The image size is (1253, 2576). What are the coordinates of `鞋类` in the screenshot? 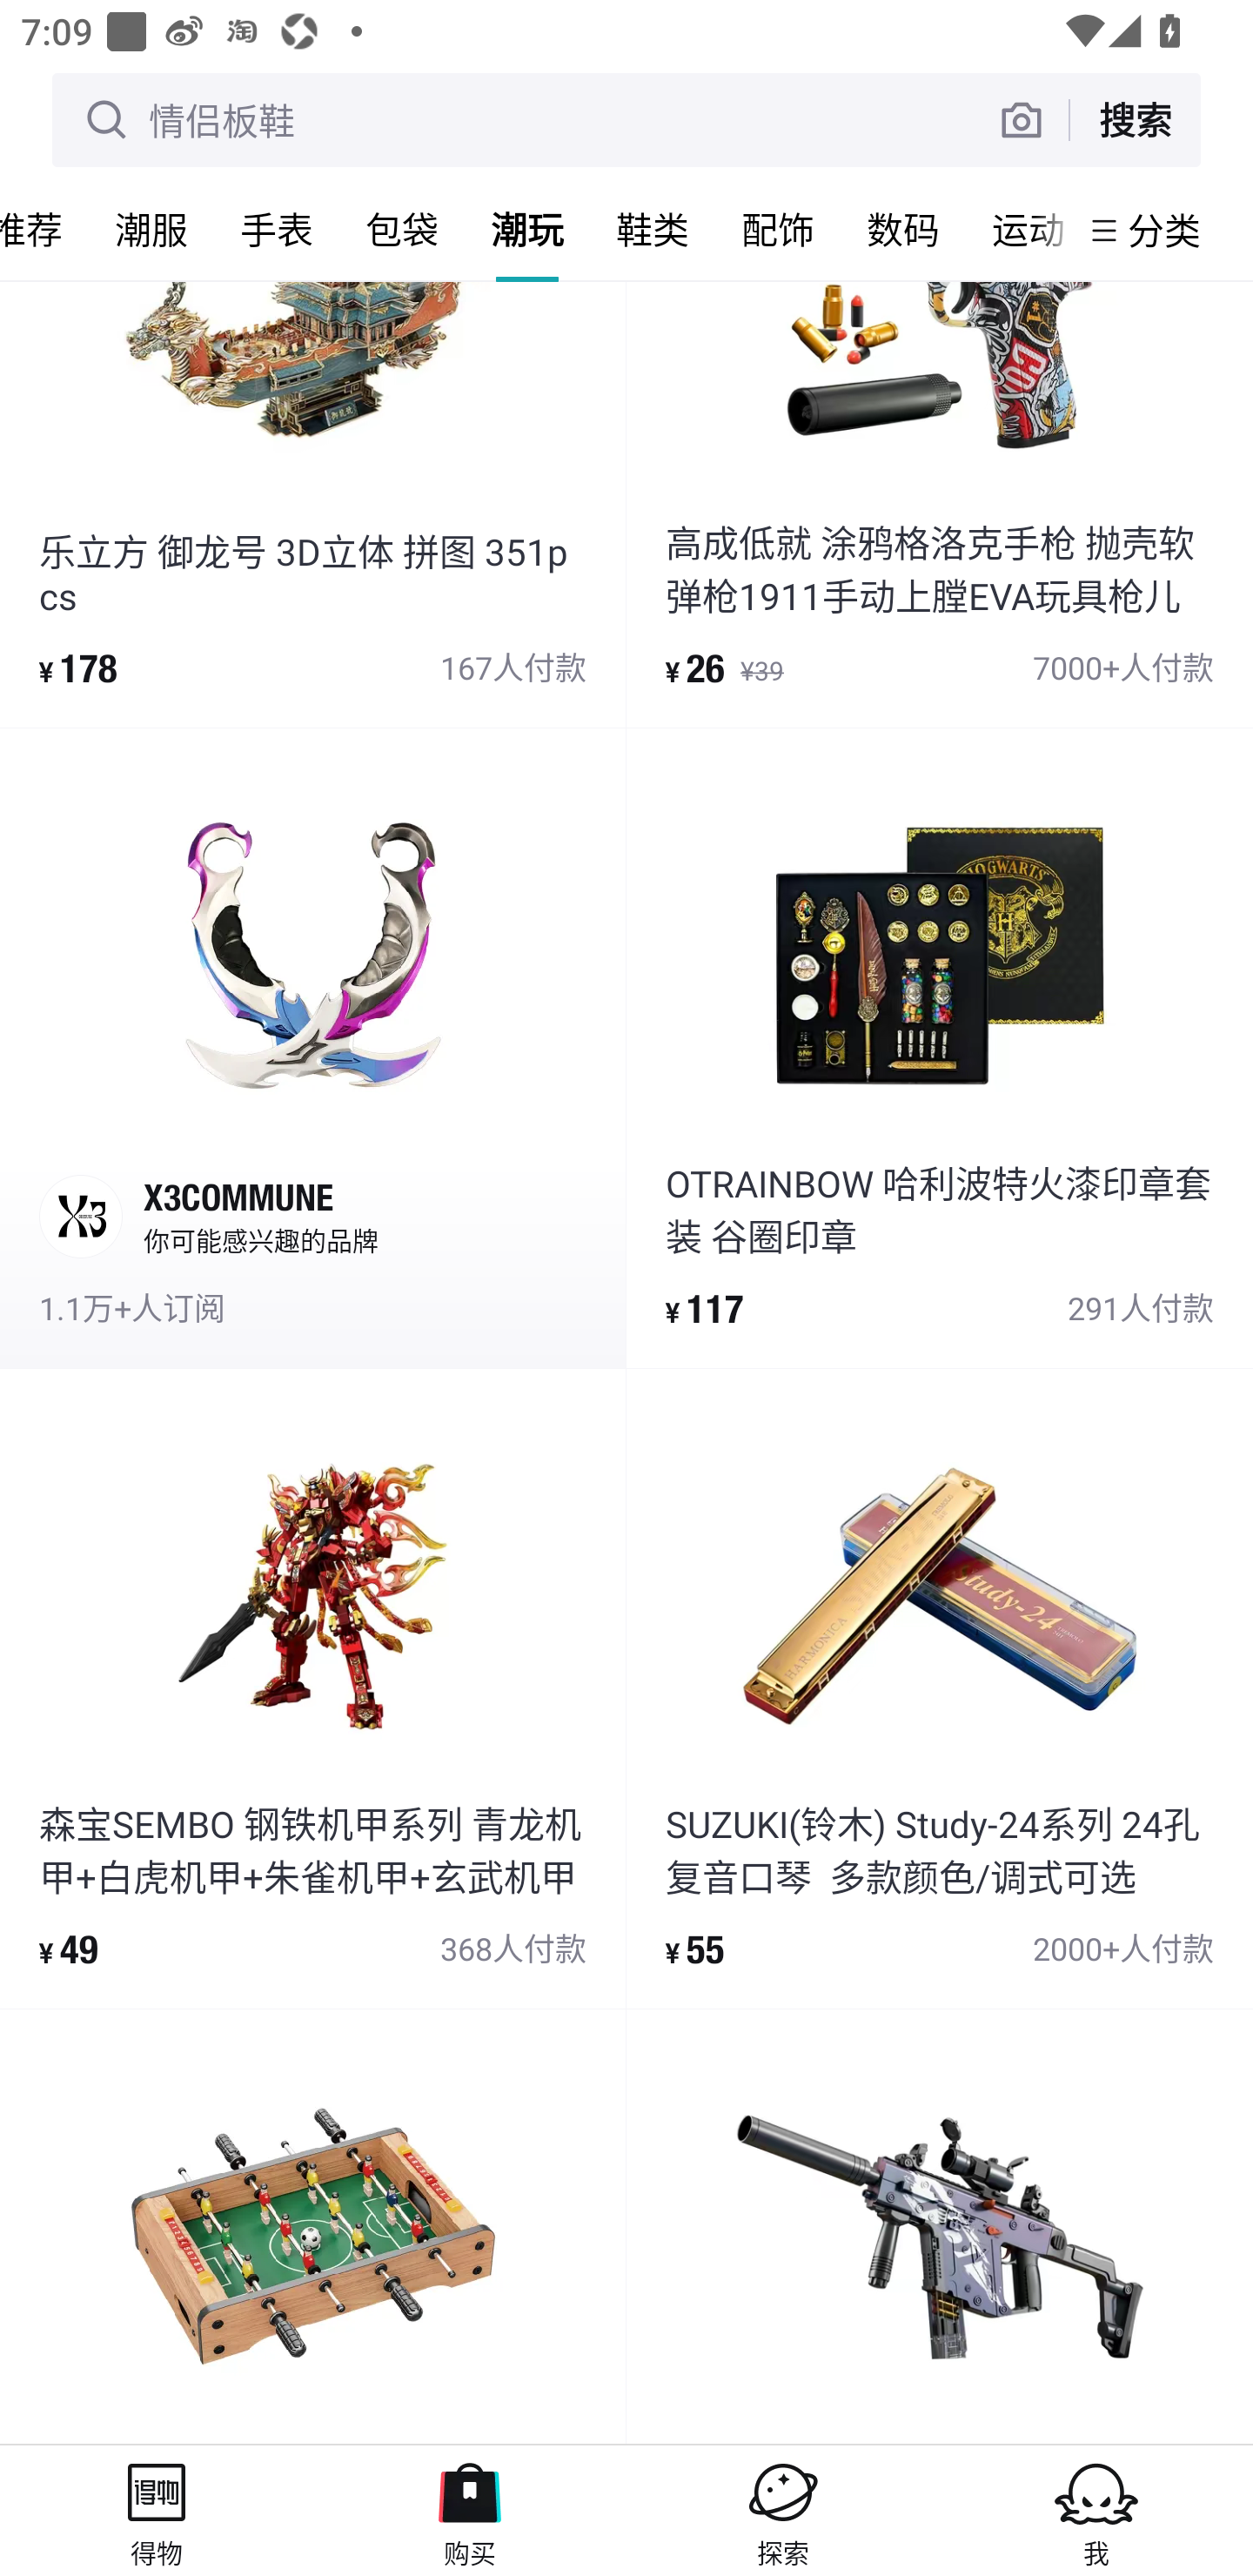 It's located at (653, 229).